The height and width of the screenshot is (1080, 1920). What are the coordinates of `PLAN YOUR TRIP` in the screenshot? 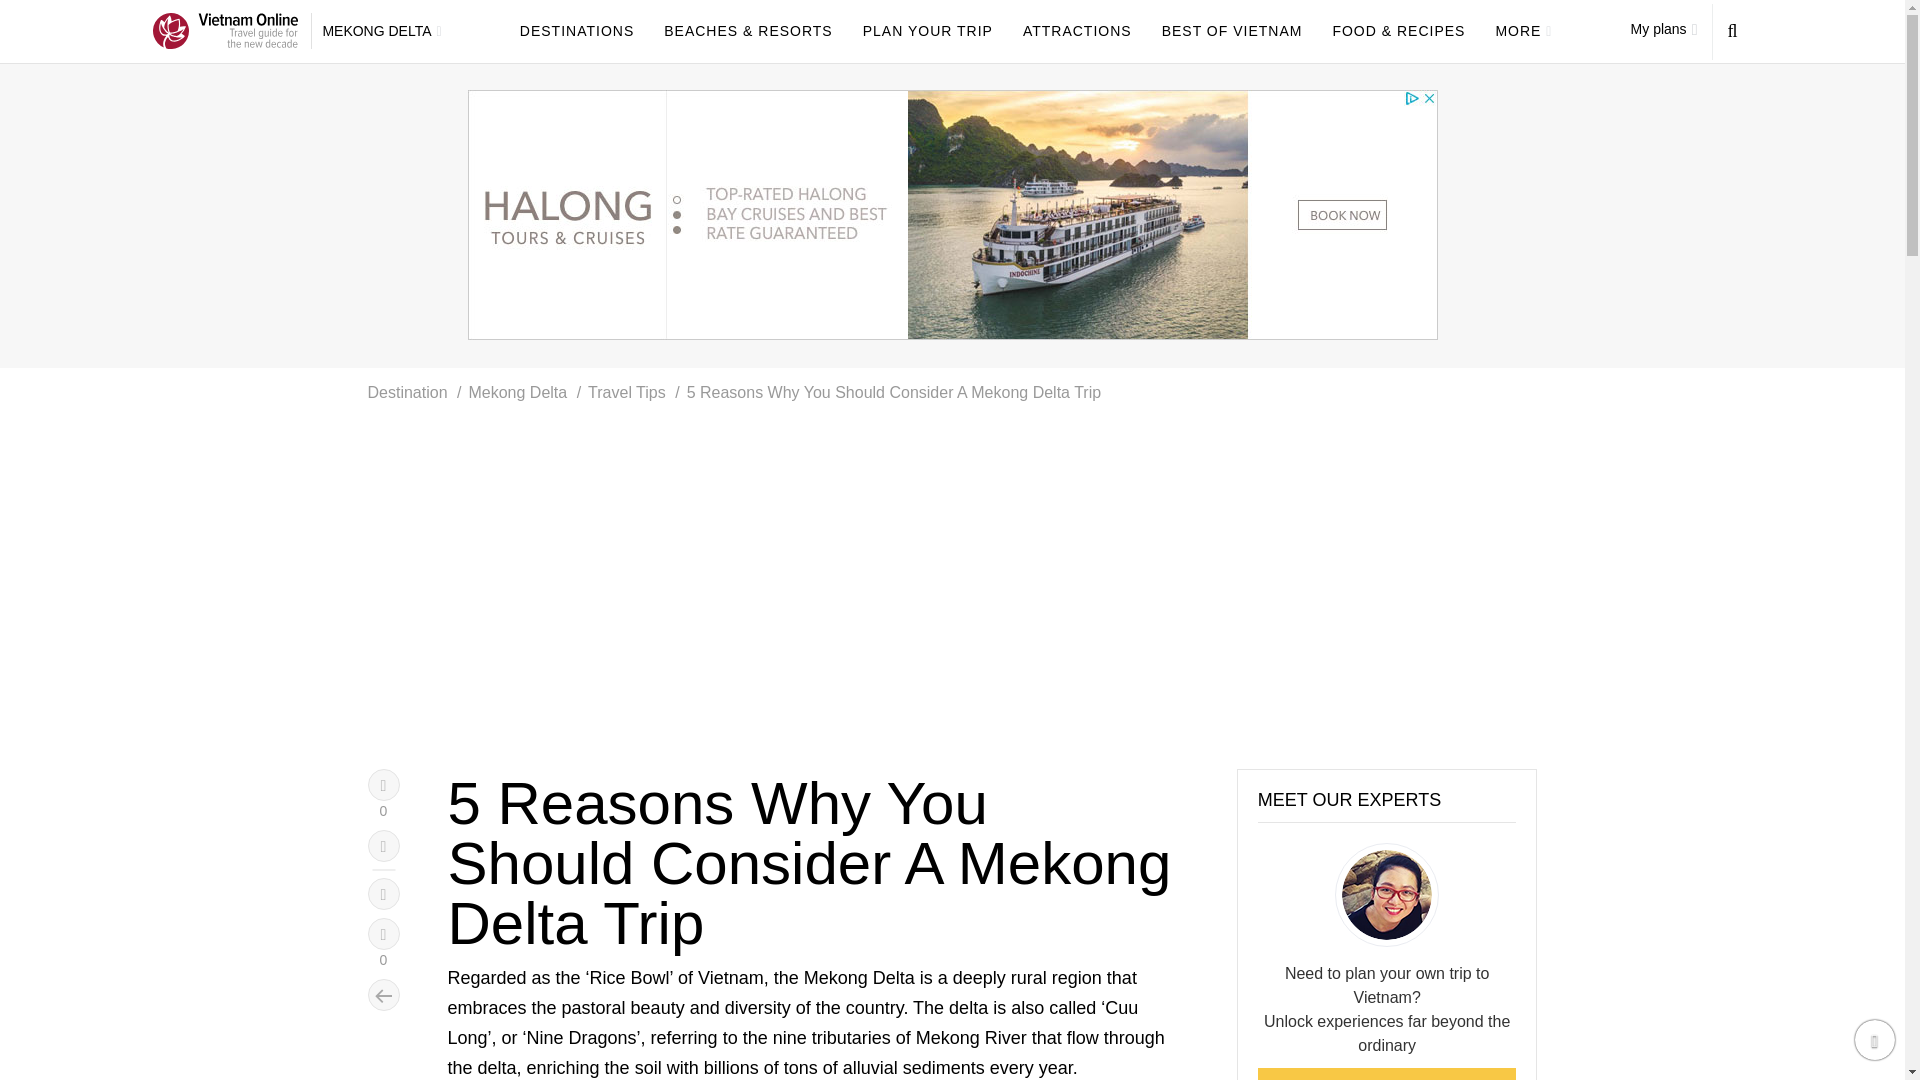 It's located at (927, 30).